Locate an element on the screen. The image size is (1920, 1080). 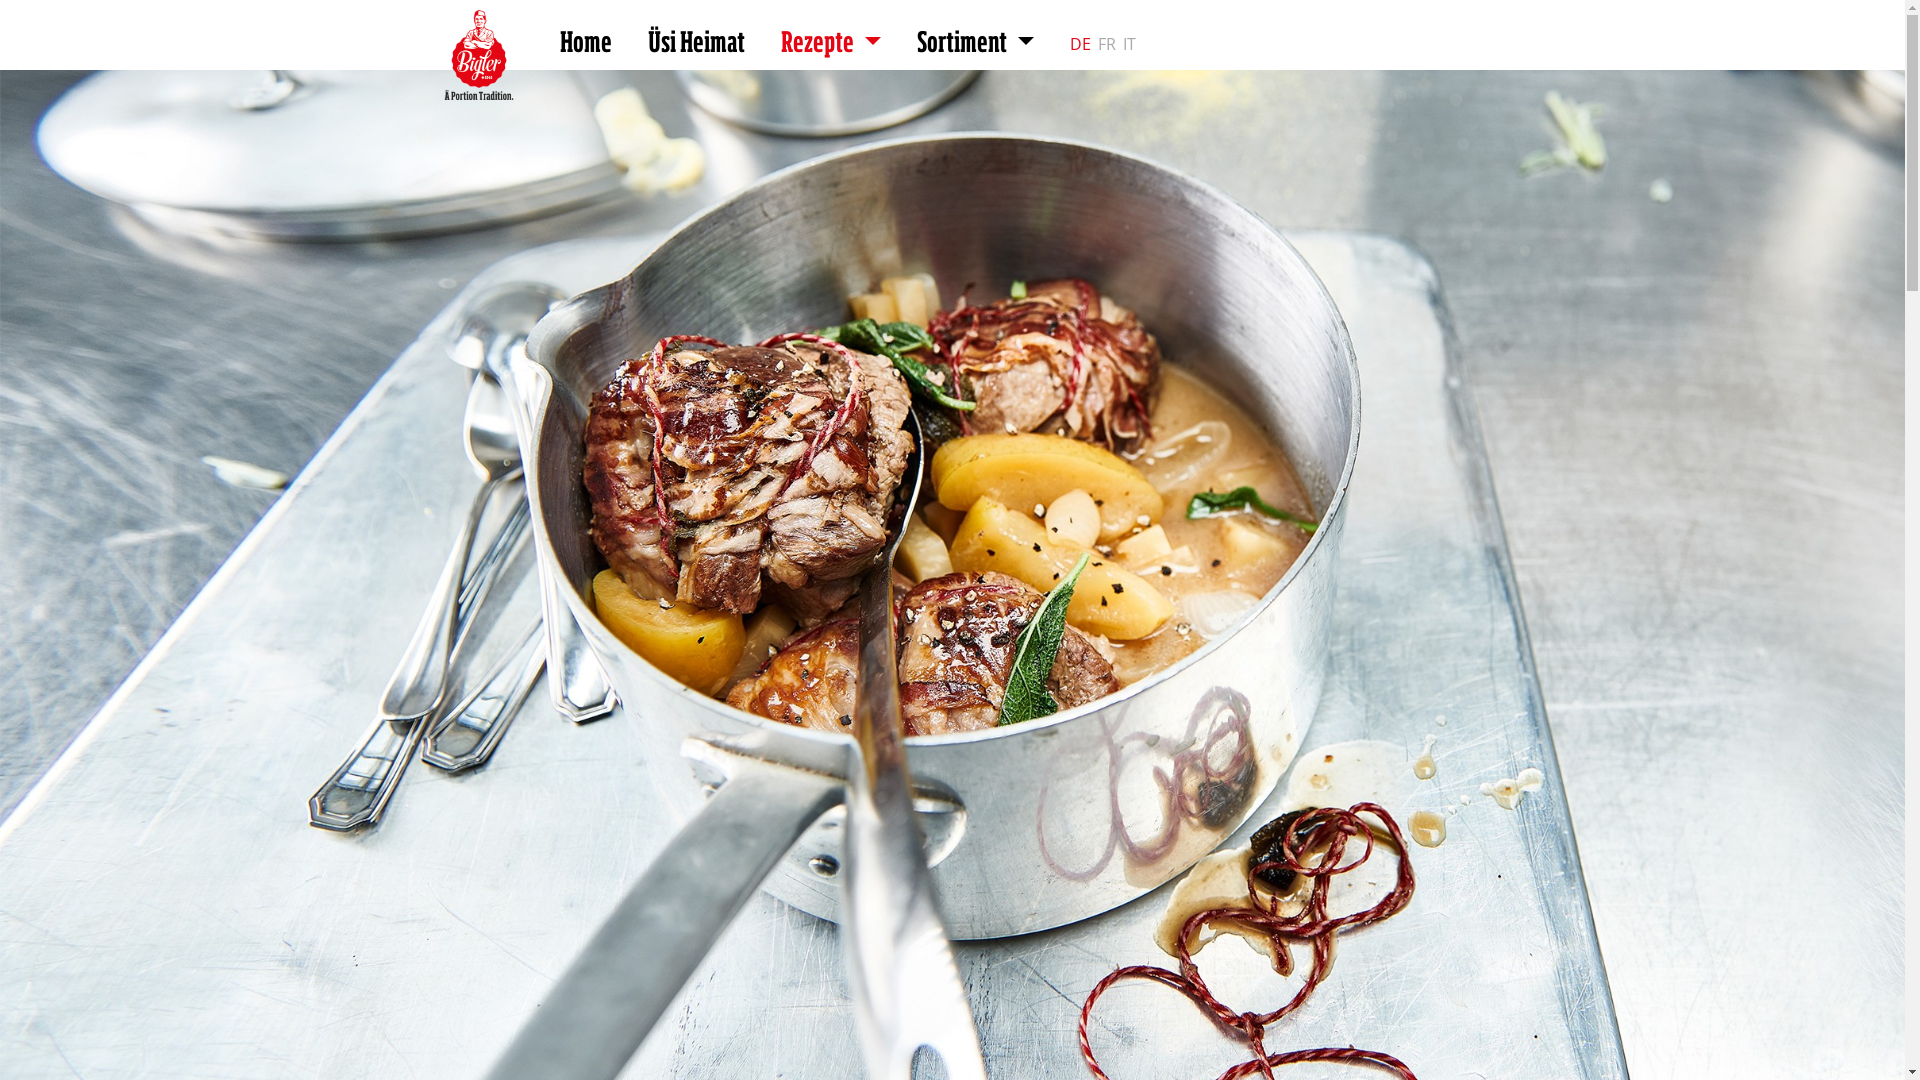
FR is located at coordinates (1108, 46).